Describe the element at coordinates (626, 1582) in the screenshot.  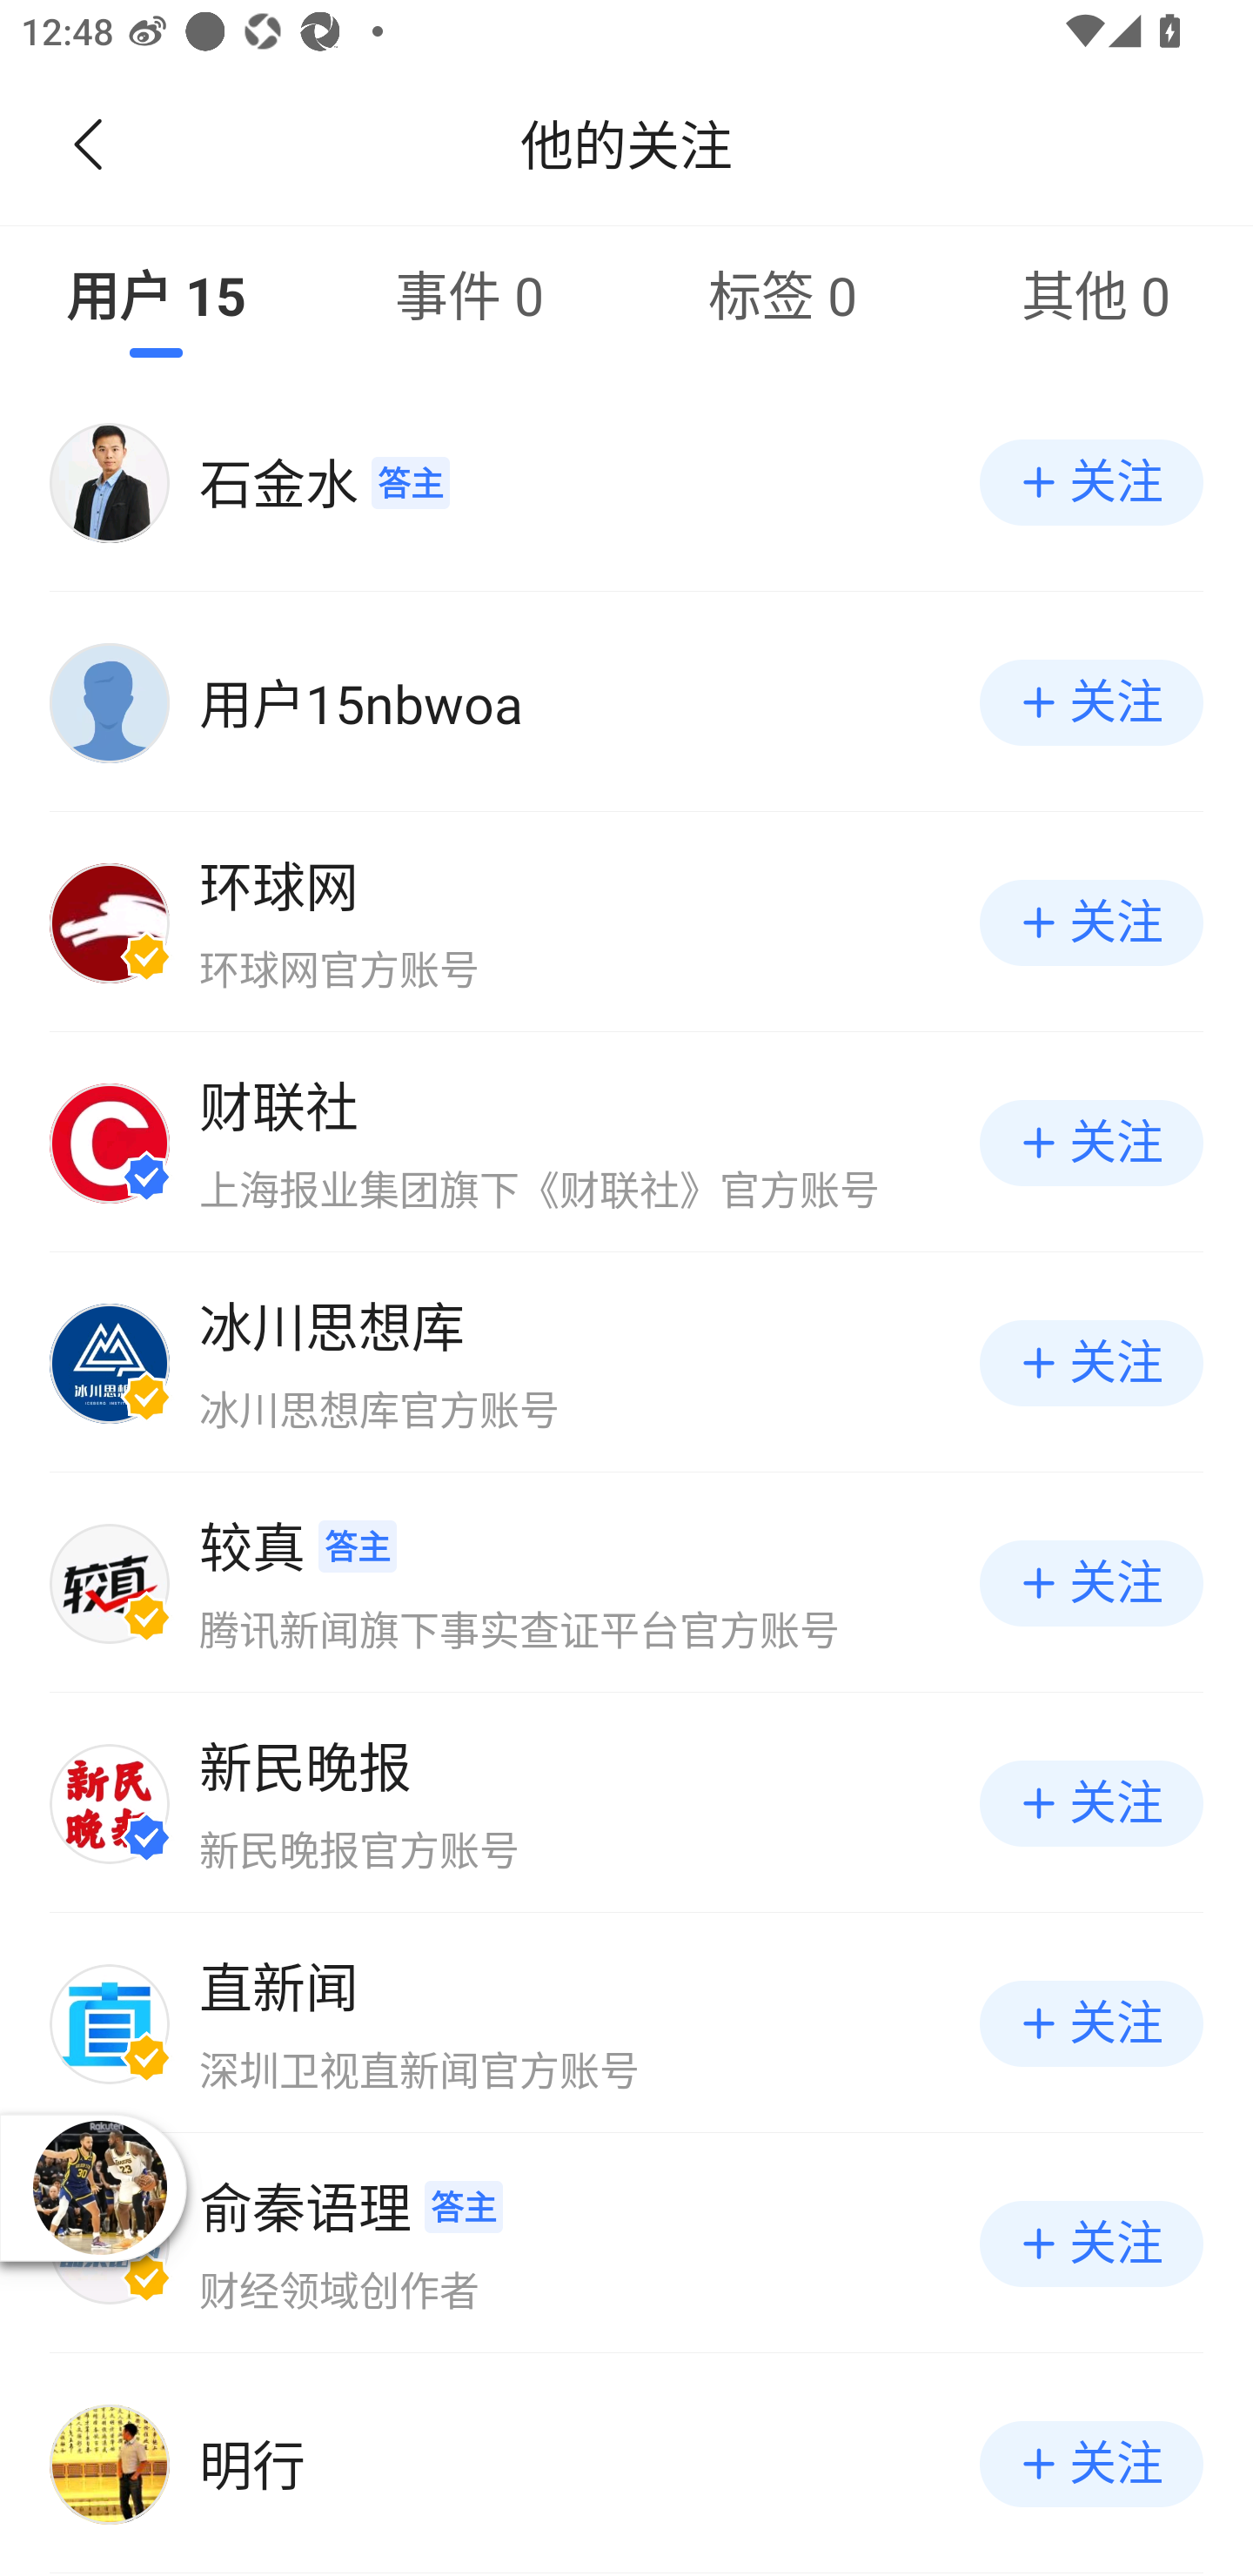
I see `头像，可点击 用户：较真 腾讯新闻旗下事实查证平台官方账号  关注` at that location.